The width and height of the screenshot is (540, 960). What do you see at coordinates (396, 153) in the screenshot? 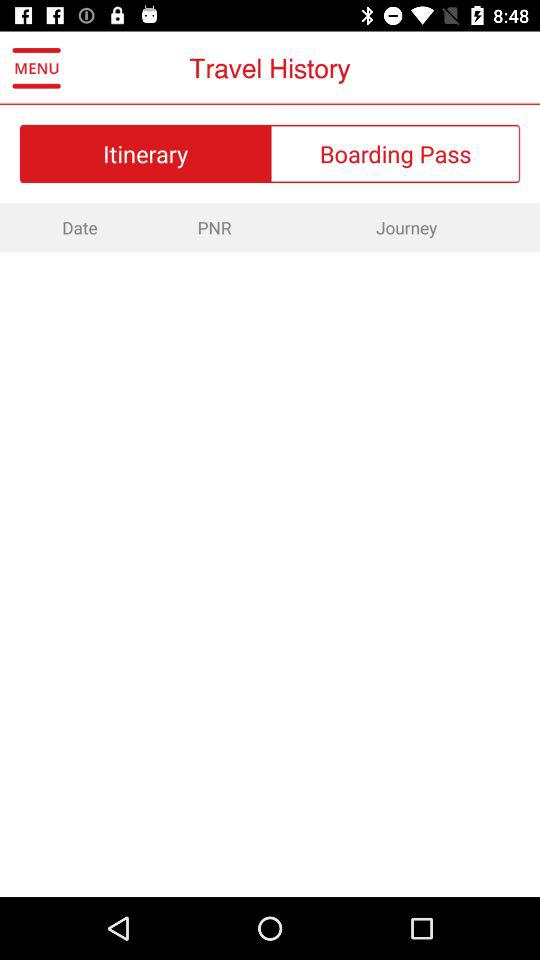
I see `press the item below travel history` at bounding box center [396, 153].